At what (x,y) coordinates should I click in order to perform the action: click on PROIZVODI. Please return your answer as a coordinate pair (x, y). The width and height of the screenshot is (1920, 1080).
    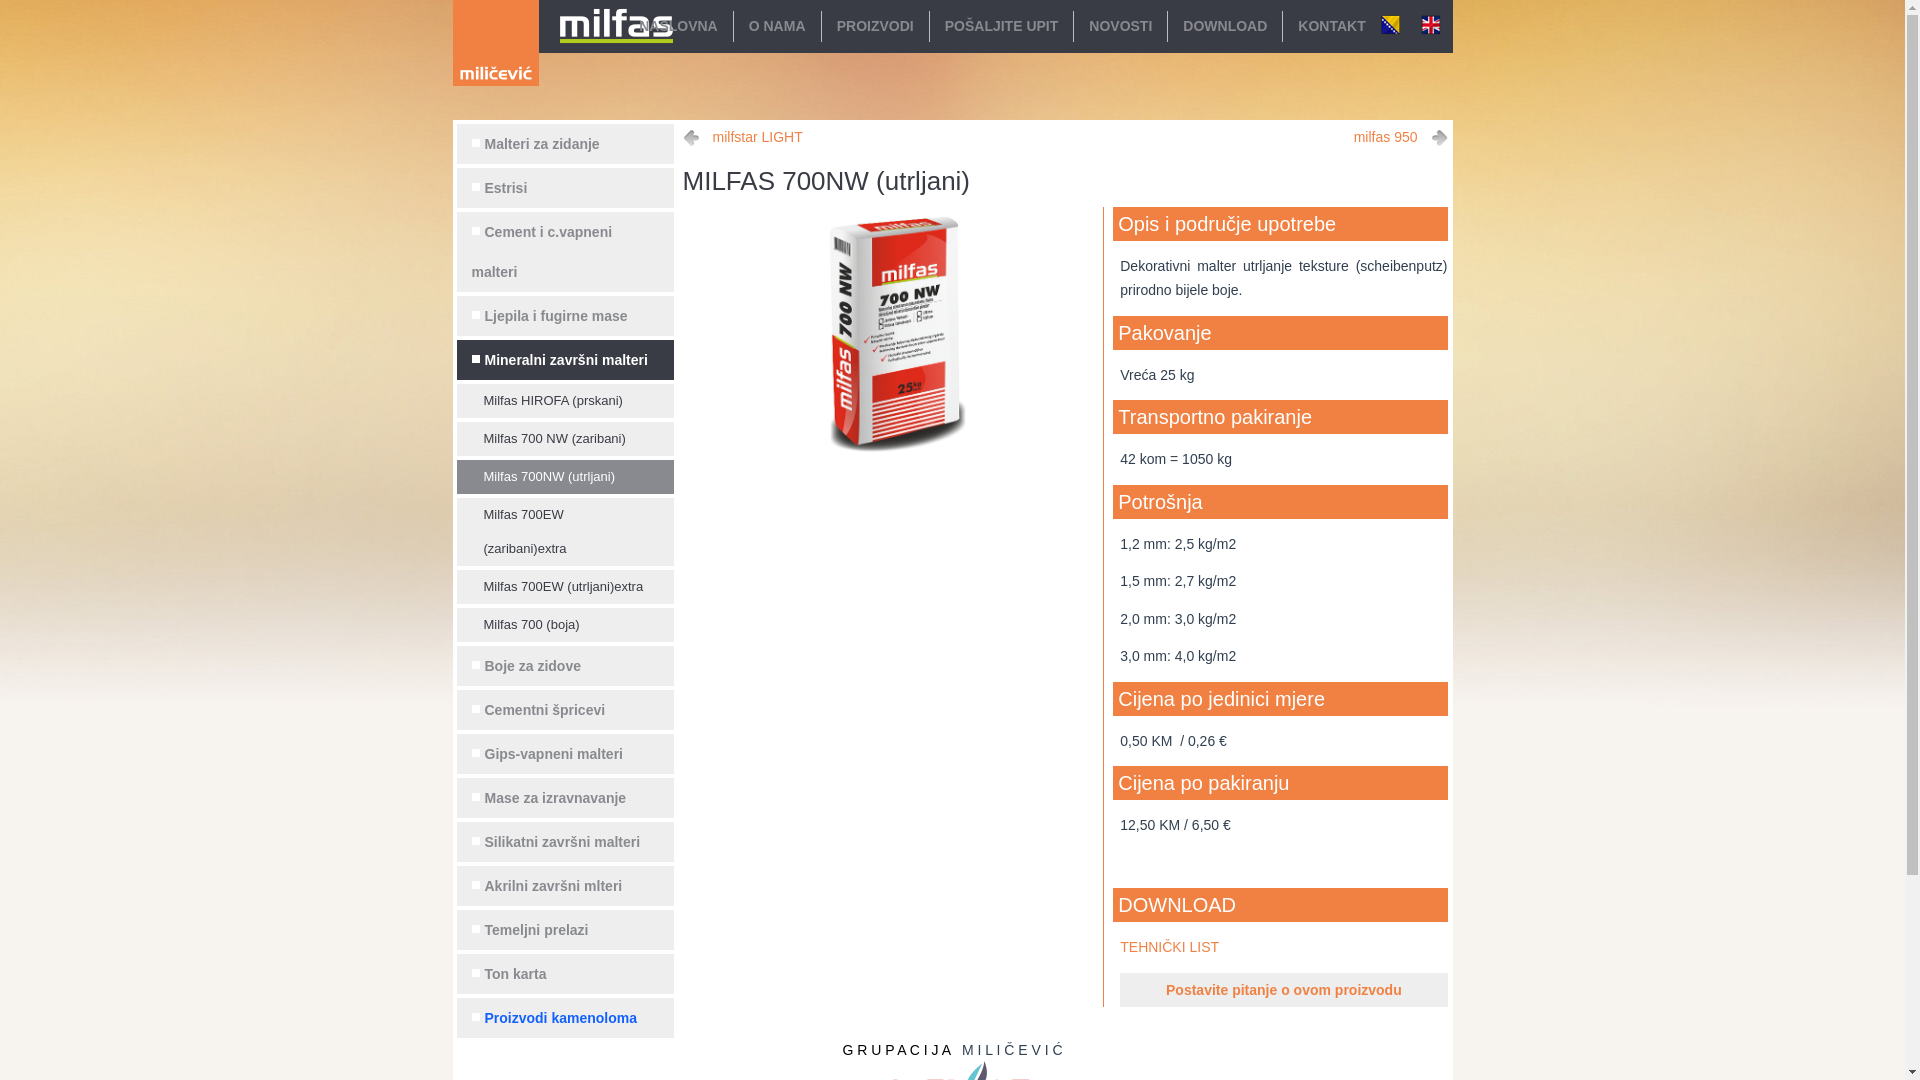
    Looking at the image, I should click on (876, 26).